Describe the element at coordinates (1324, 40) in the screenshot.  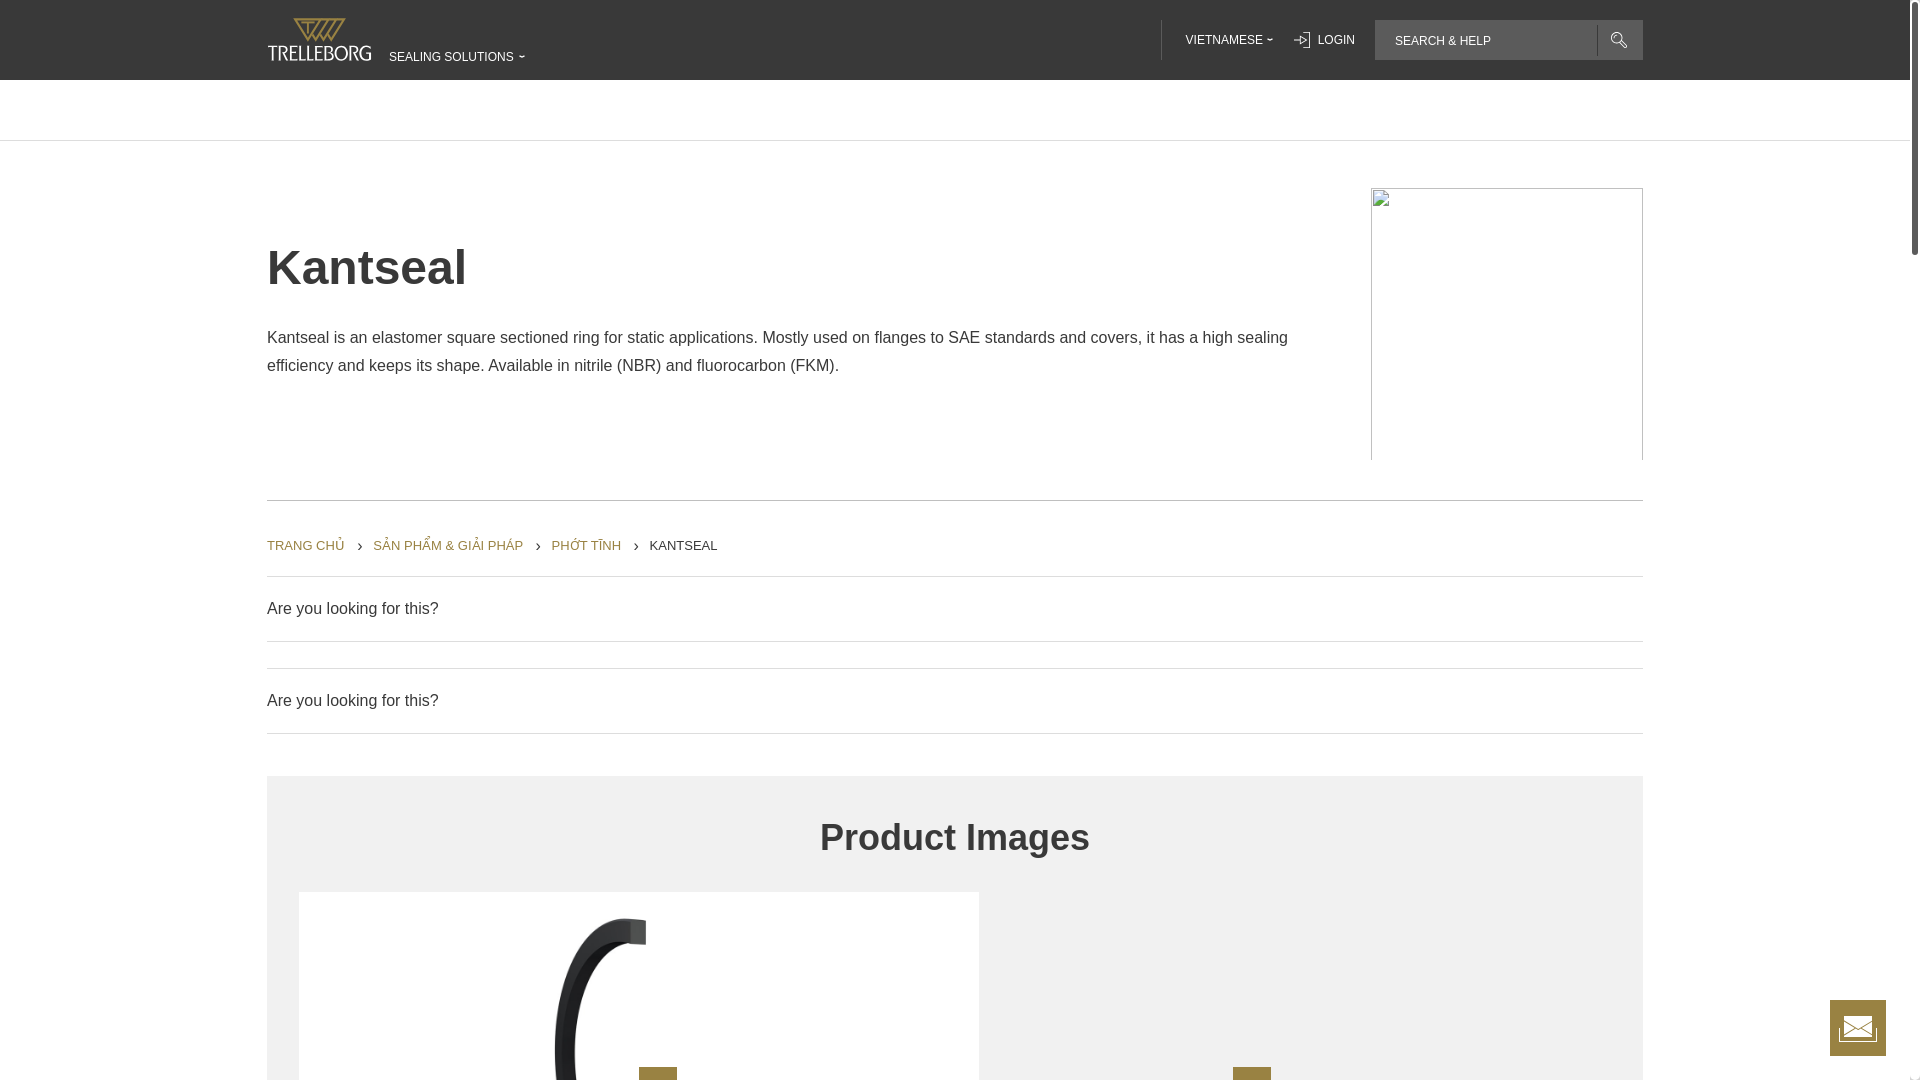
I see `LOGIN` at that location.